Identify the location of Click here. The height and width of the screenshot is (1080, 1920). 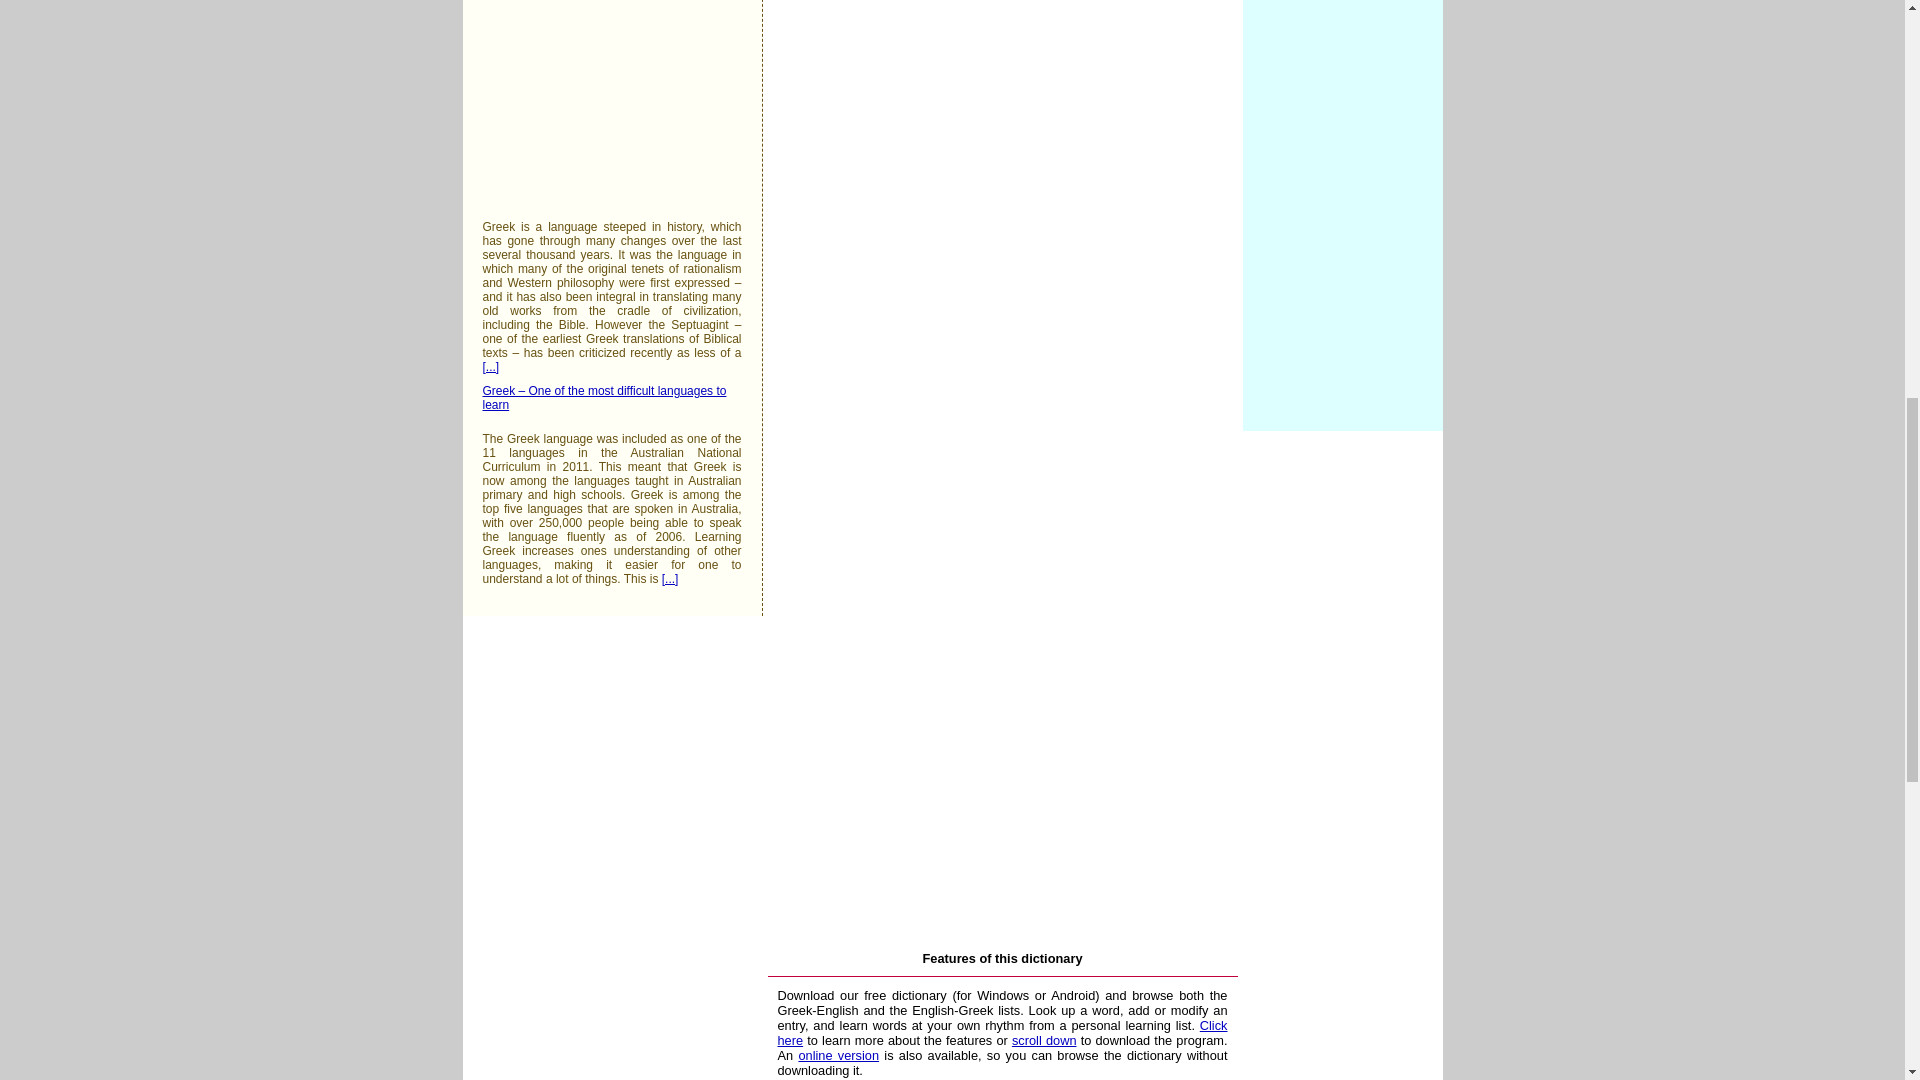
(1002, 1032).